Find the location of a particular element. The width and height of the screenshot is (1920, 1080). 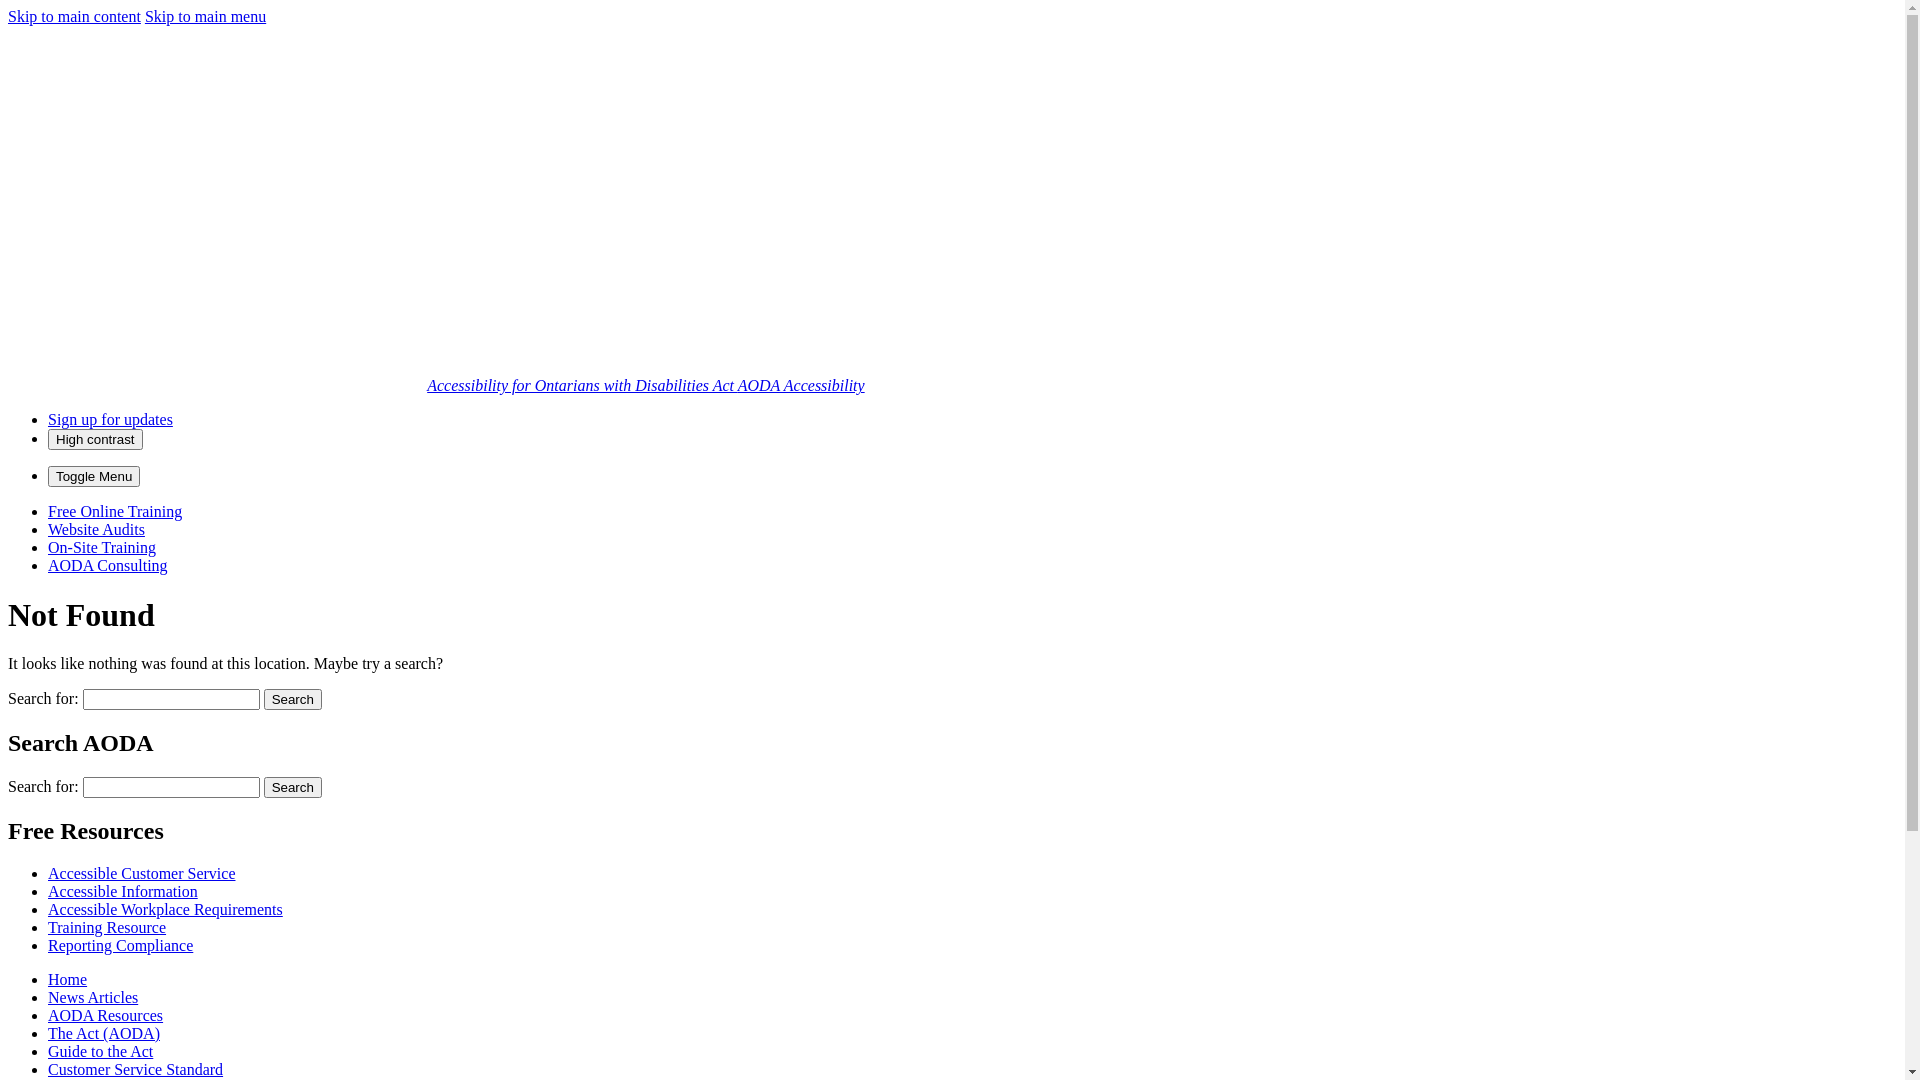

AODA Resources is located at coordinates (106, 1016).